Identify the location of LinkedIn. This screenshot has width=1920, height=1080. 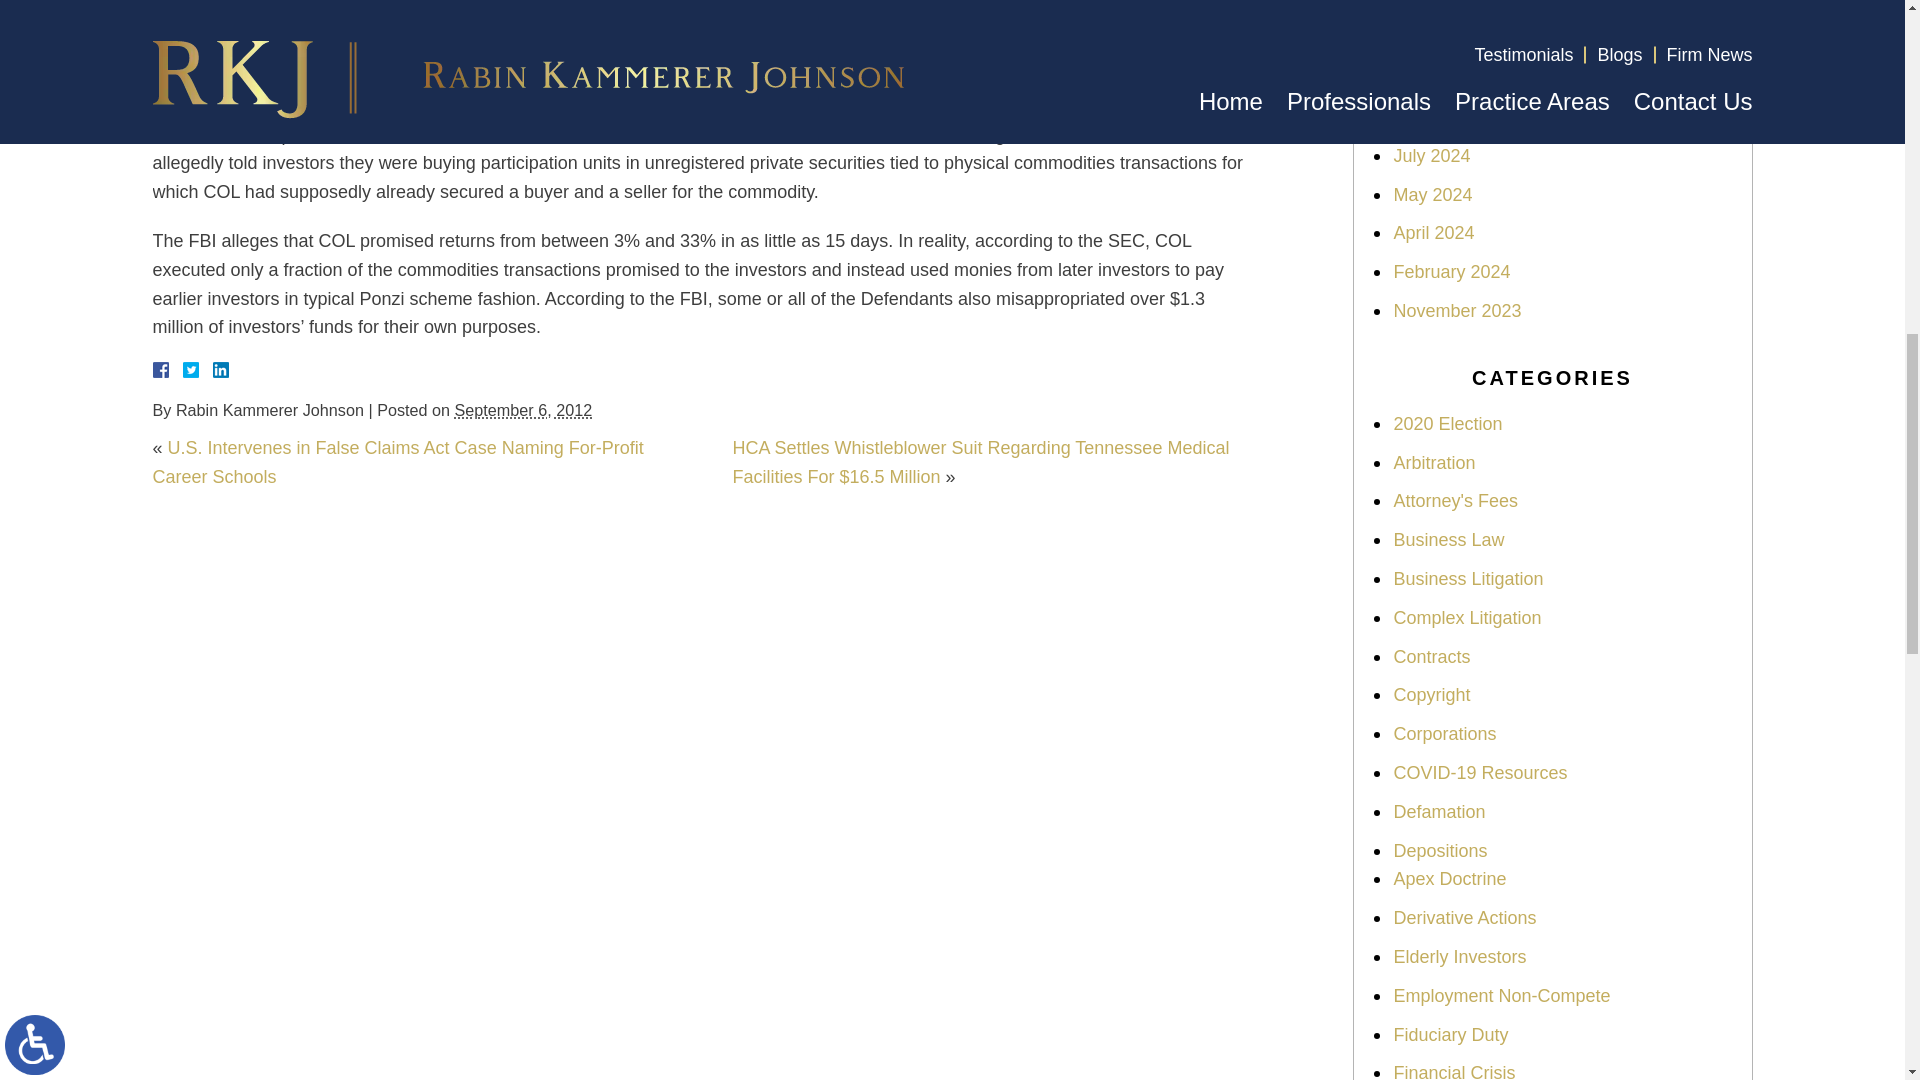
(212, 370).